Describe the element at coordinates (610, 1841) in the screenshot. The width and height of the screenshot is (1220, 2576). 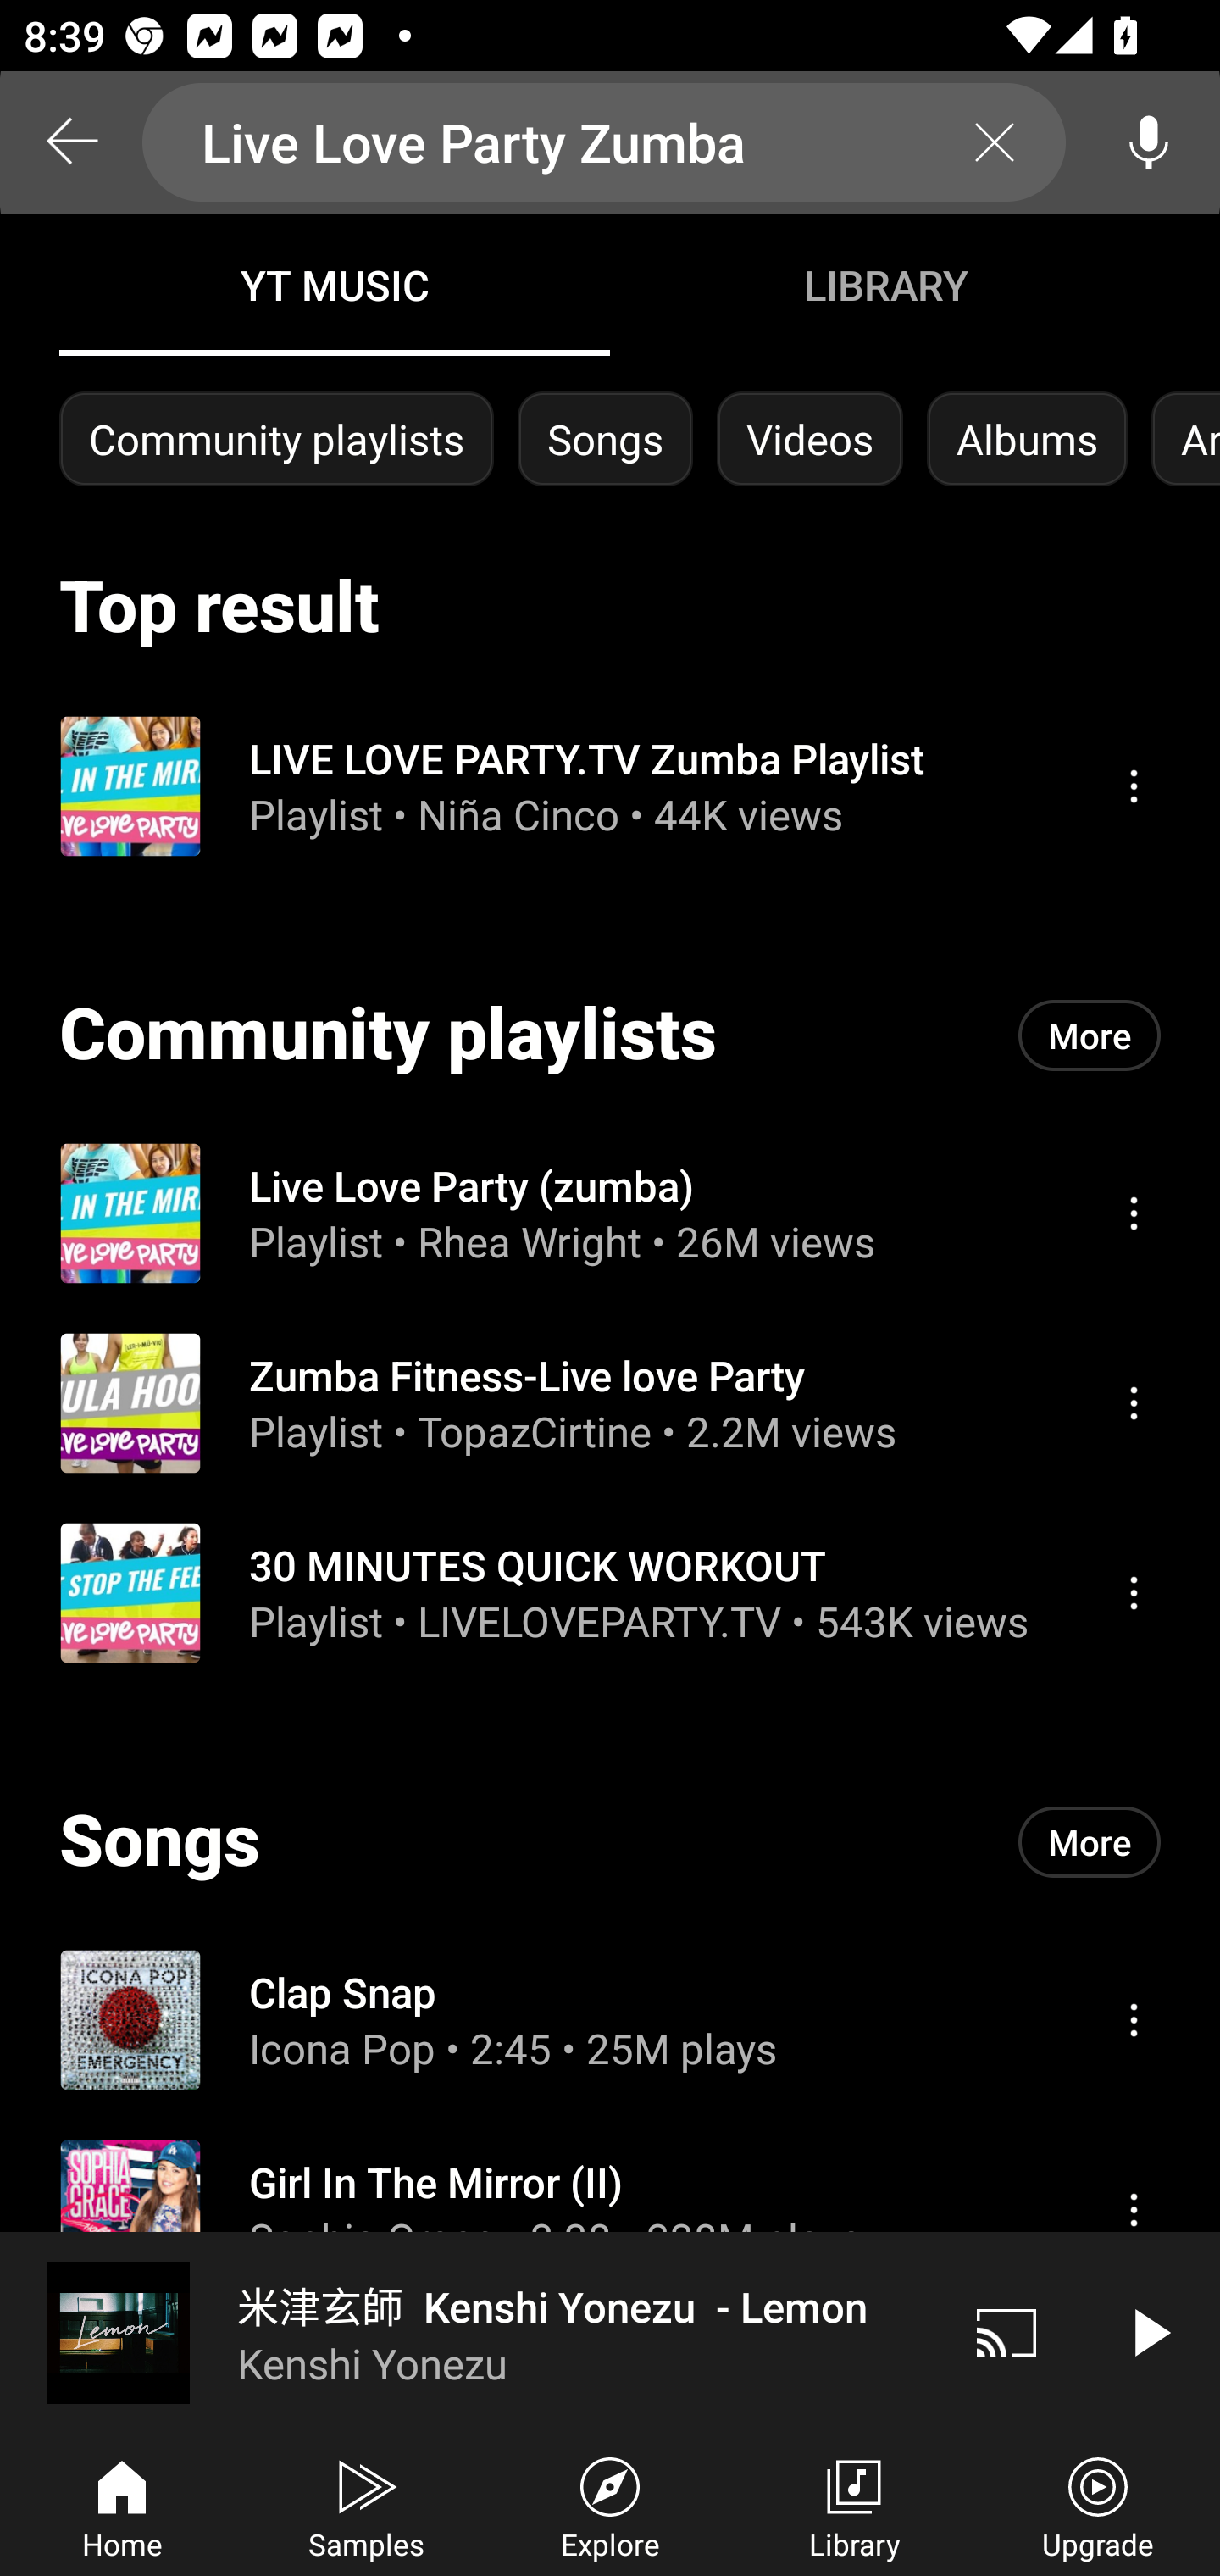
I see `Songs More More` at that location.